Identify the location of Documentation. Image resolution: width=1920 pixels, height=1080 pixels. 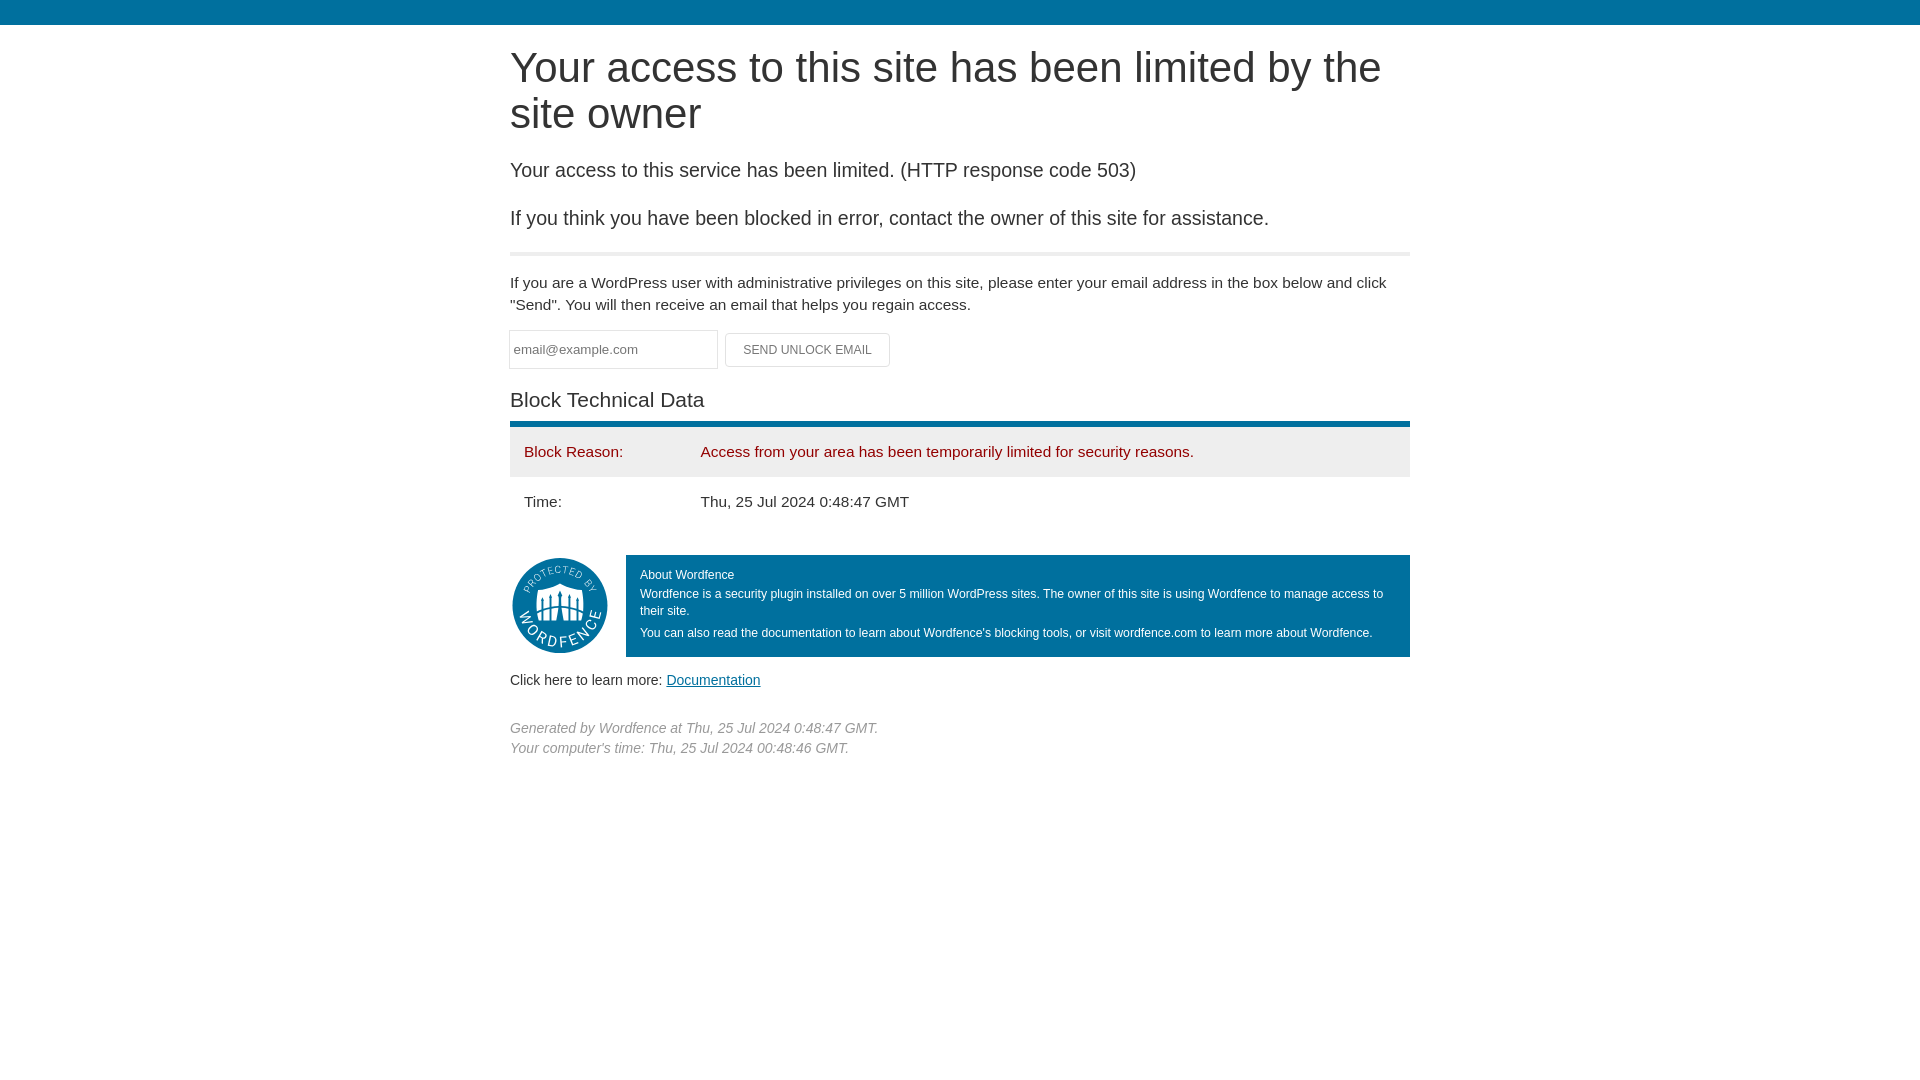
(713, 679).